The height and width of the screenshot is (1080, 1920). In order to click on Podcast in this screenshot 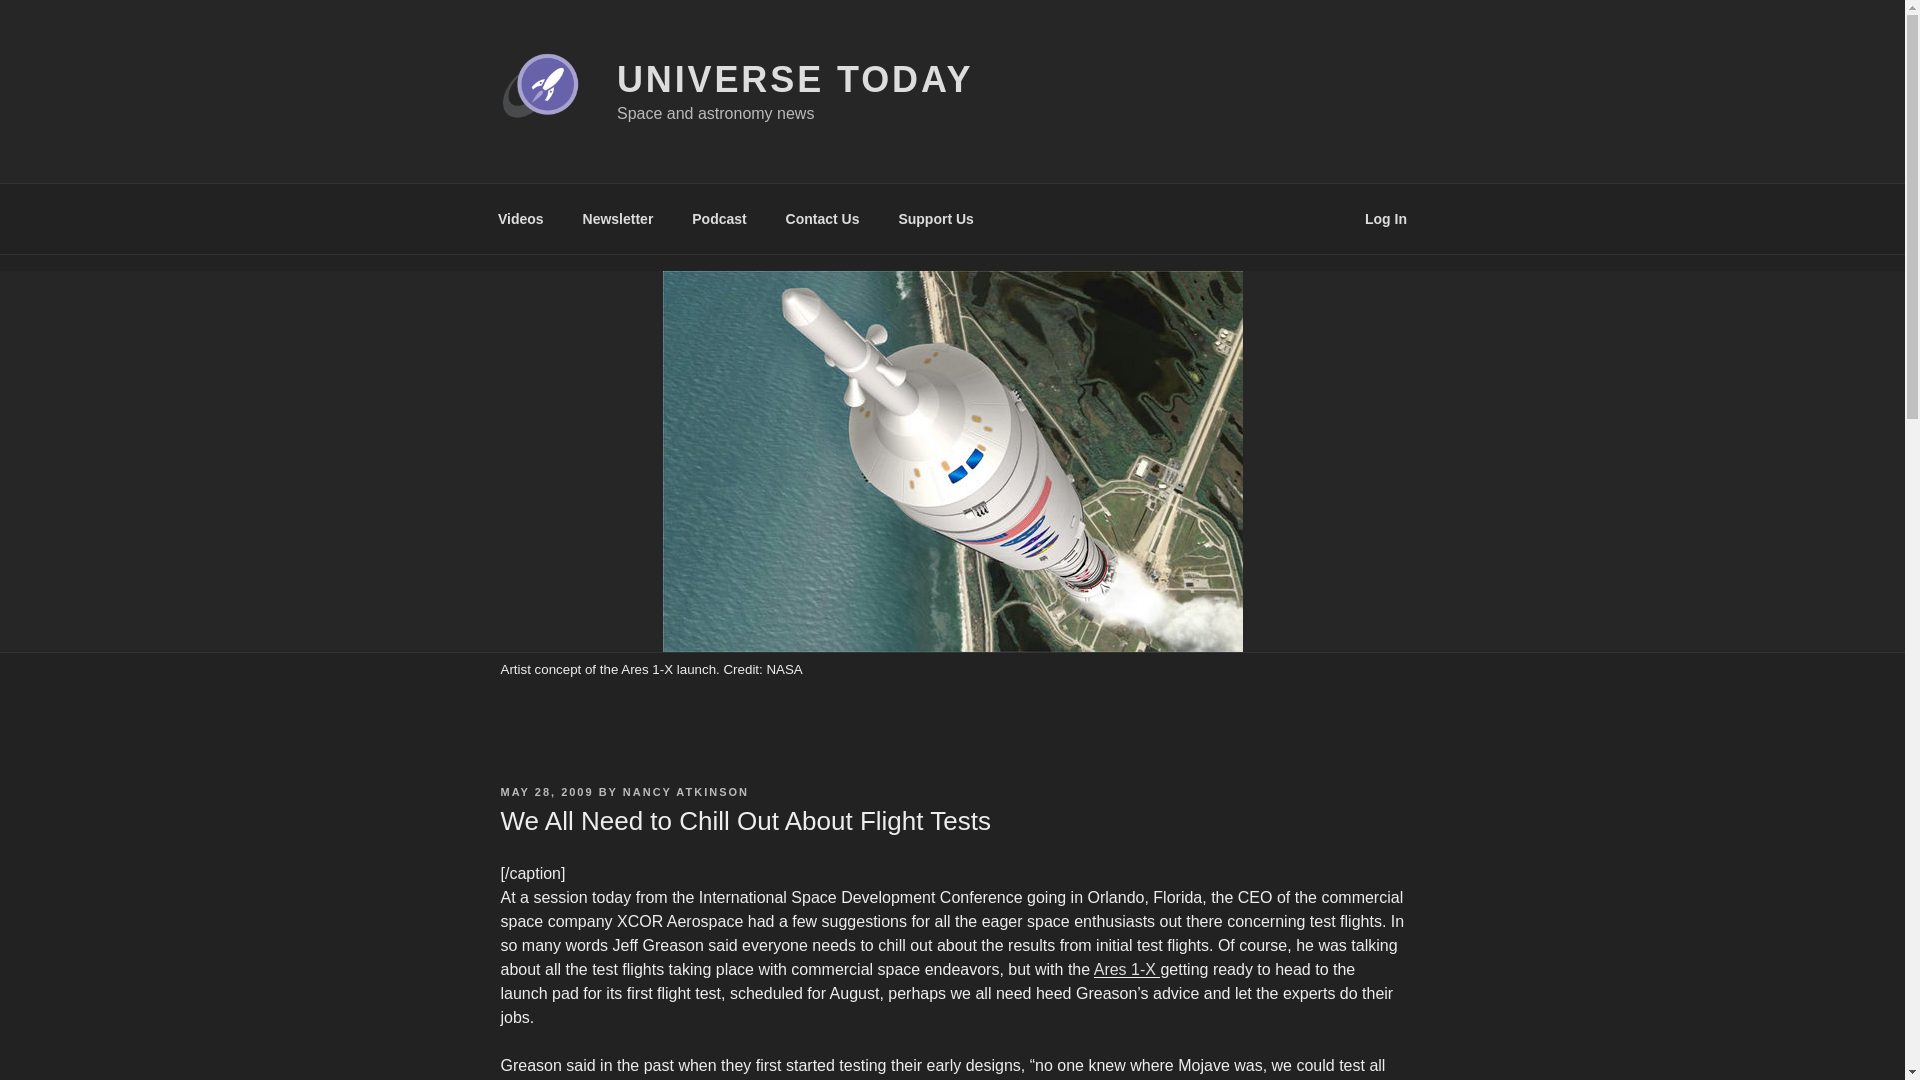, I will do `click(720, 218)`.